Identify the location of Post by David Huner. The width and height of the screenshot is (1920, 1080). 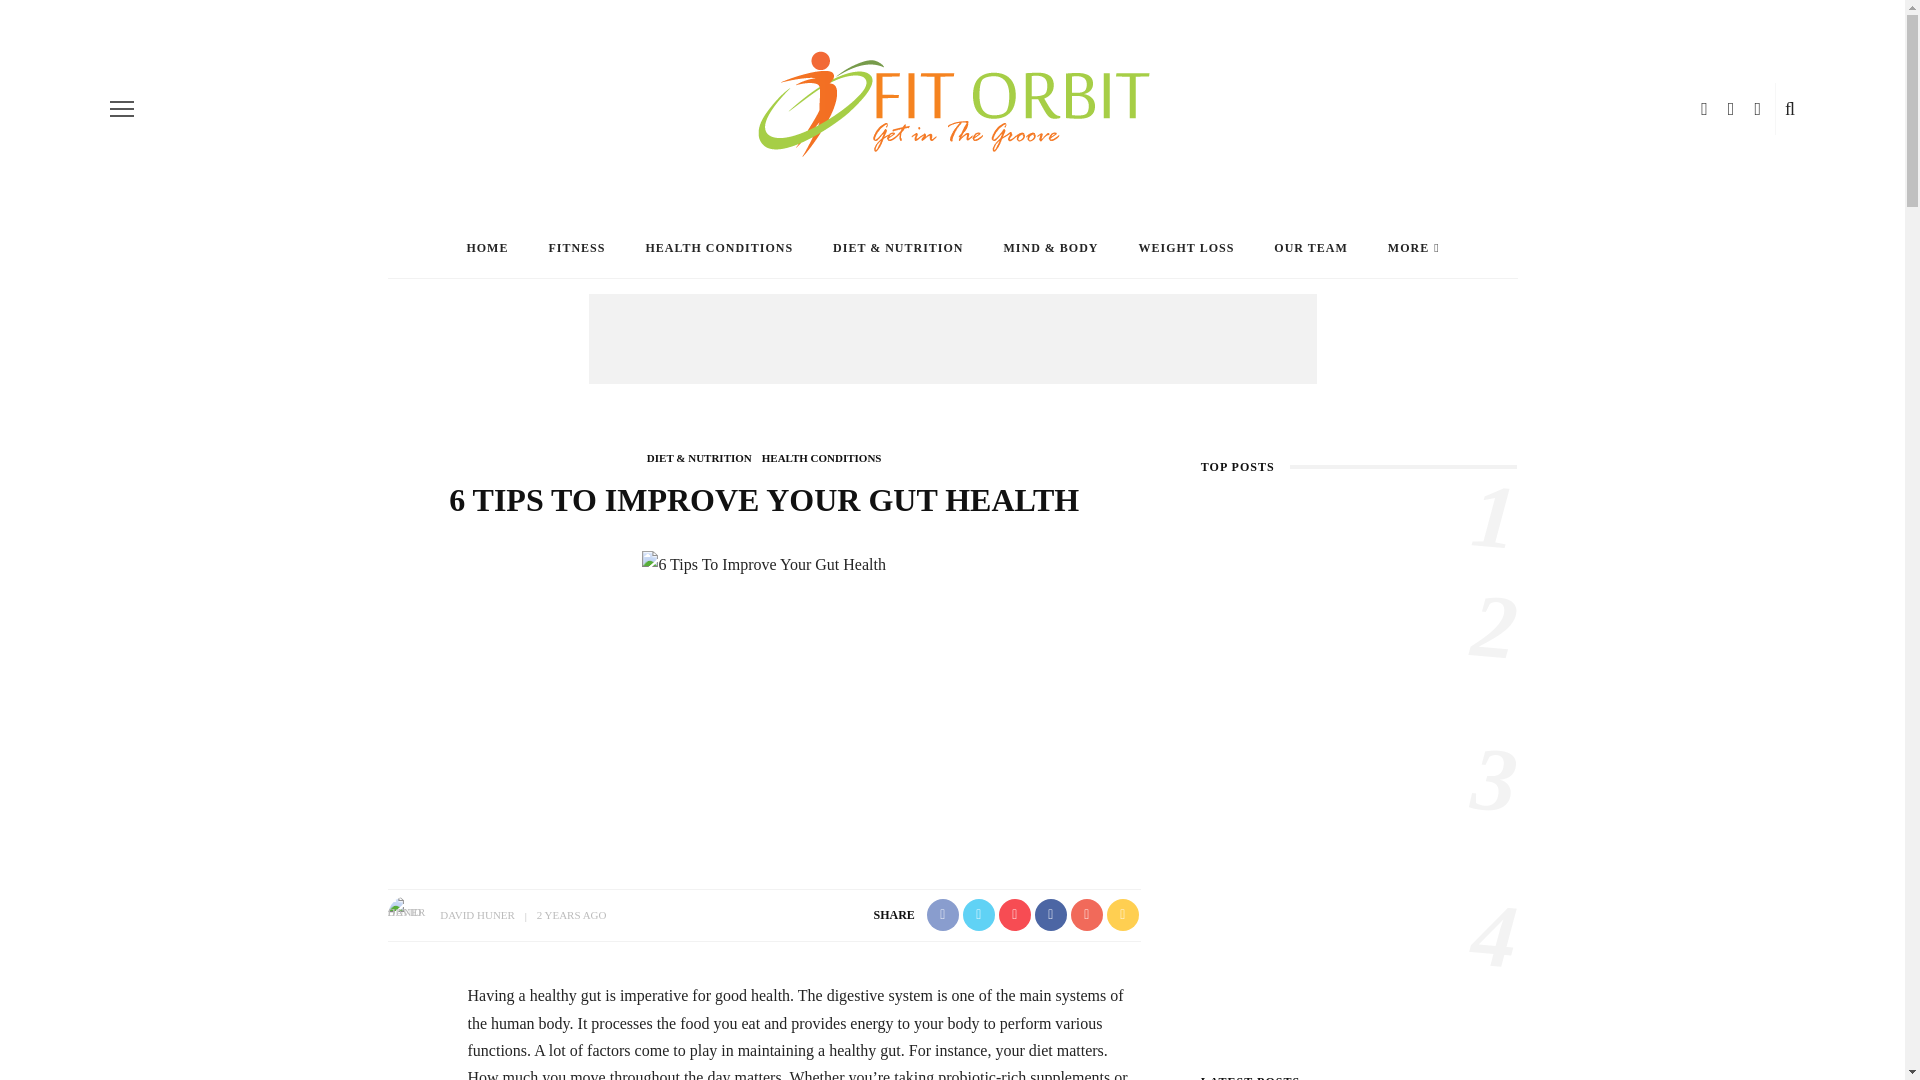
(476, 915).